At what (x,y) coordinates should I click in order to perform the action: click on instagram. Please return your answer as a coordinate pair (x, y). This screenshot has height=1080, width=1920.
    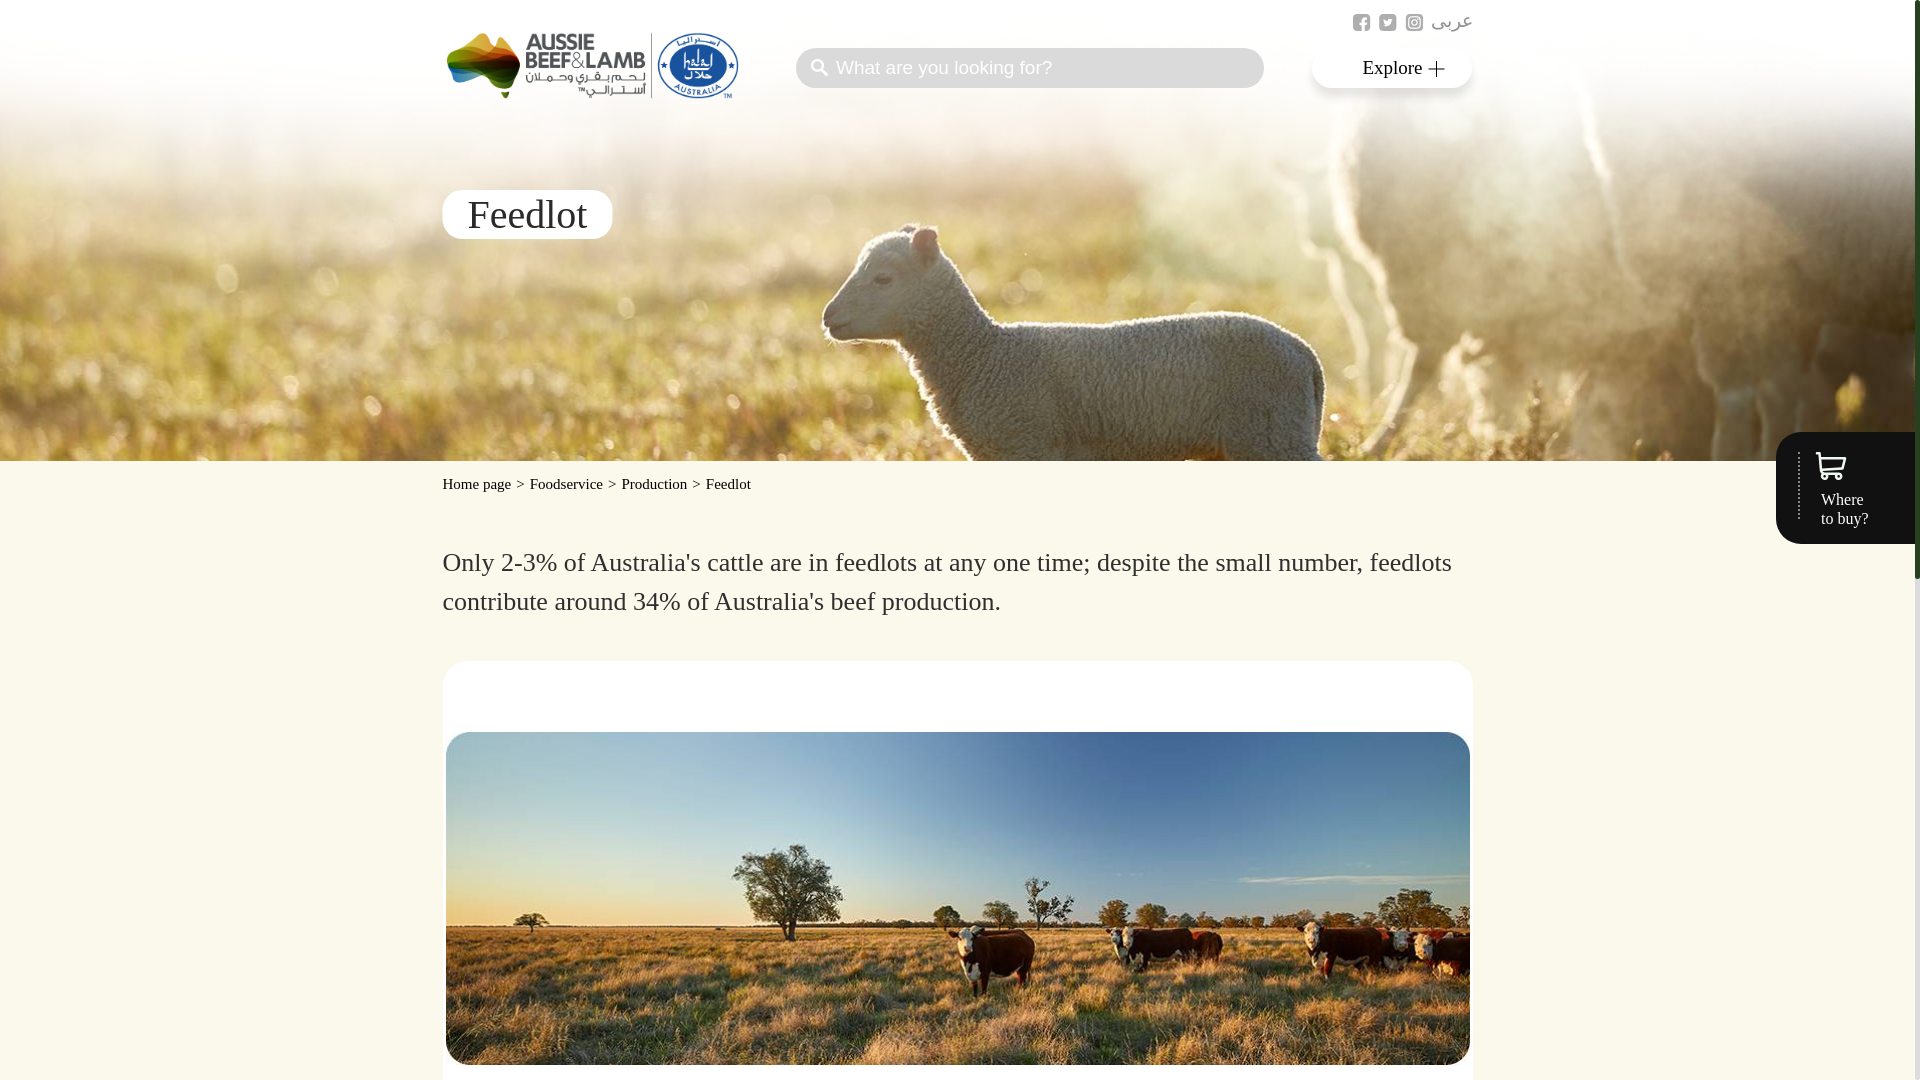
    Looking at the image, I should click on (1412, 23).